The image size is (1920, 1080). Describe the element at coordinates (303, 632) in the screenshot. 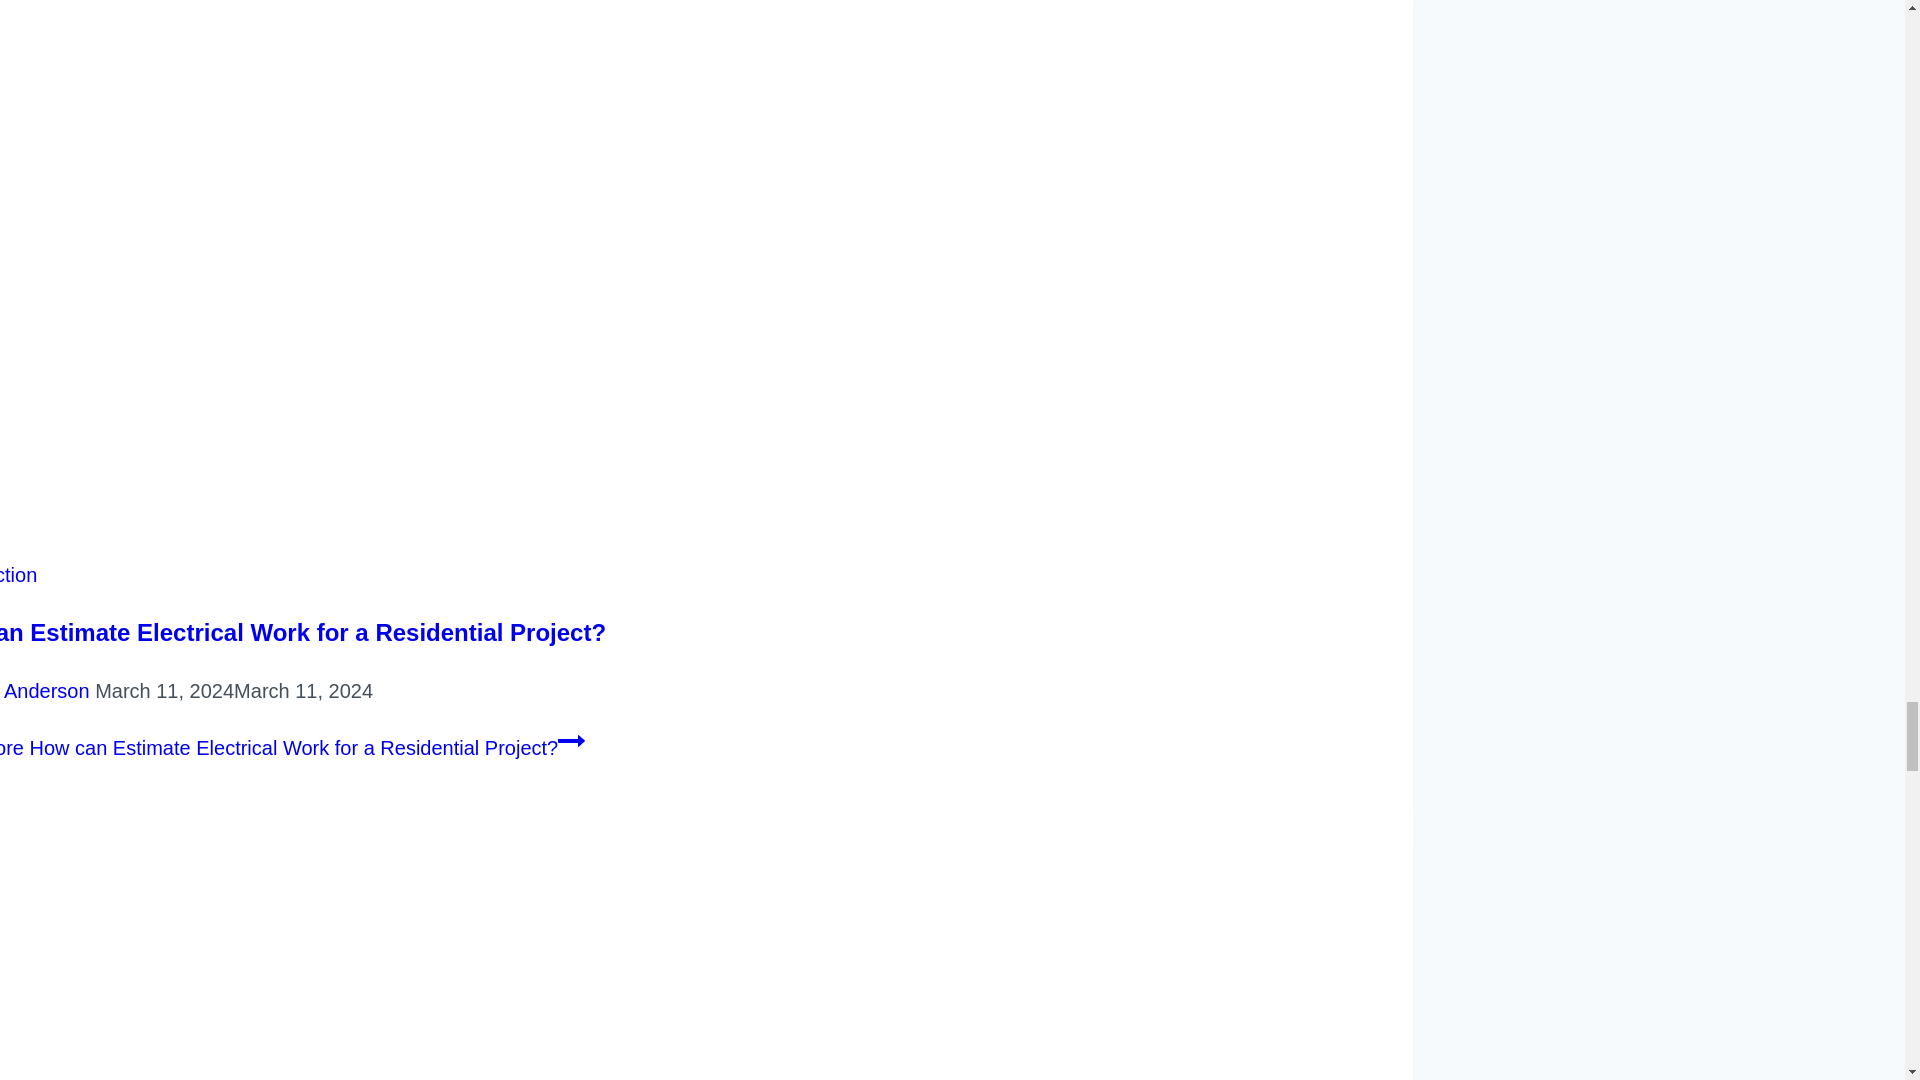

I see `How can Estimate Electrical Work for a Residential Project?` at that location.